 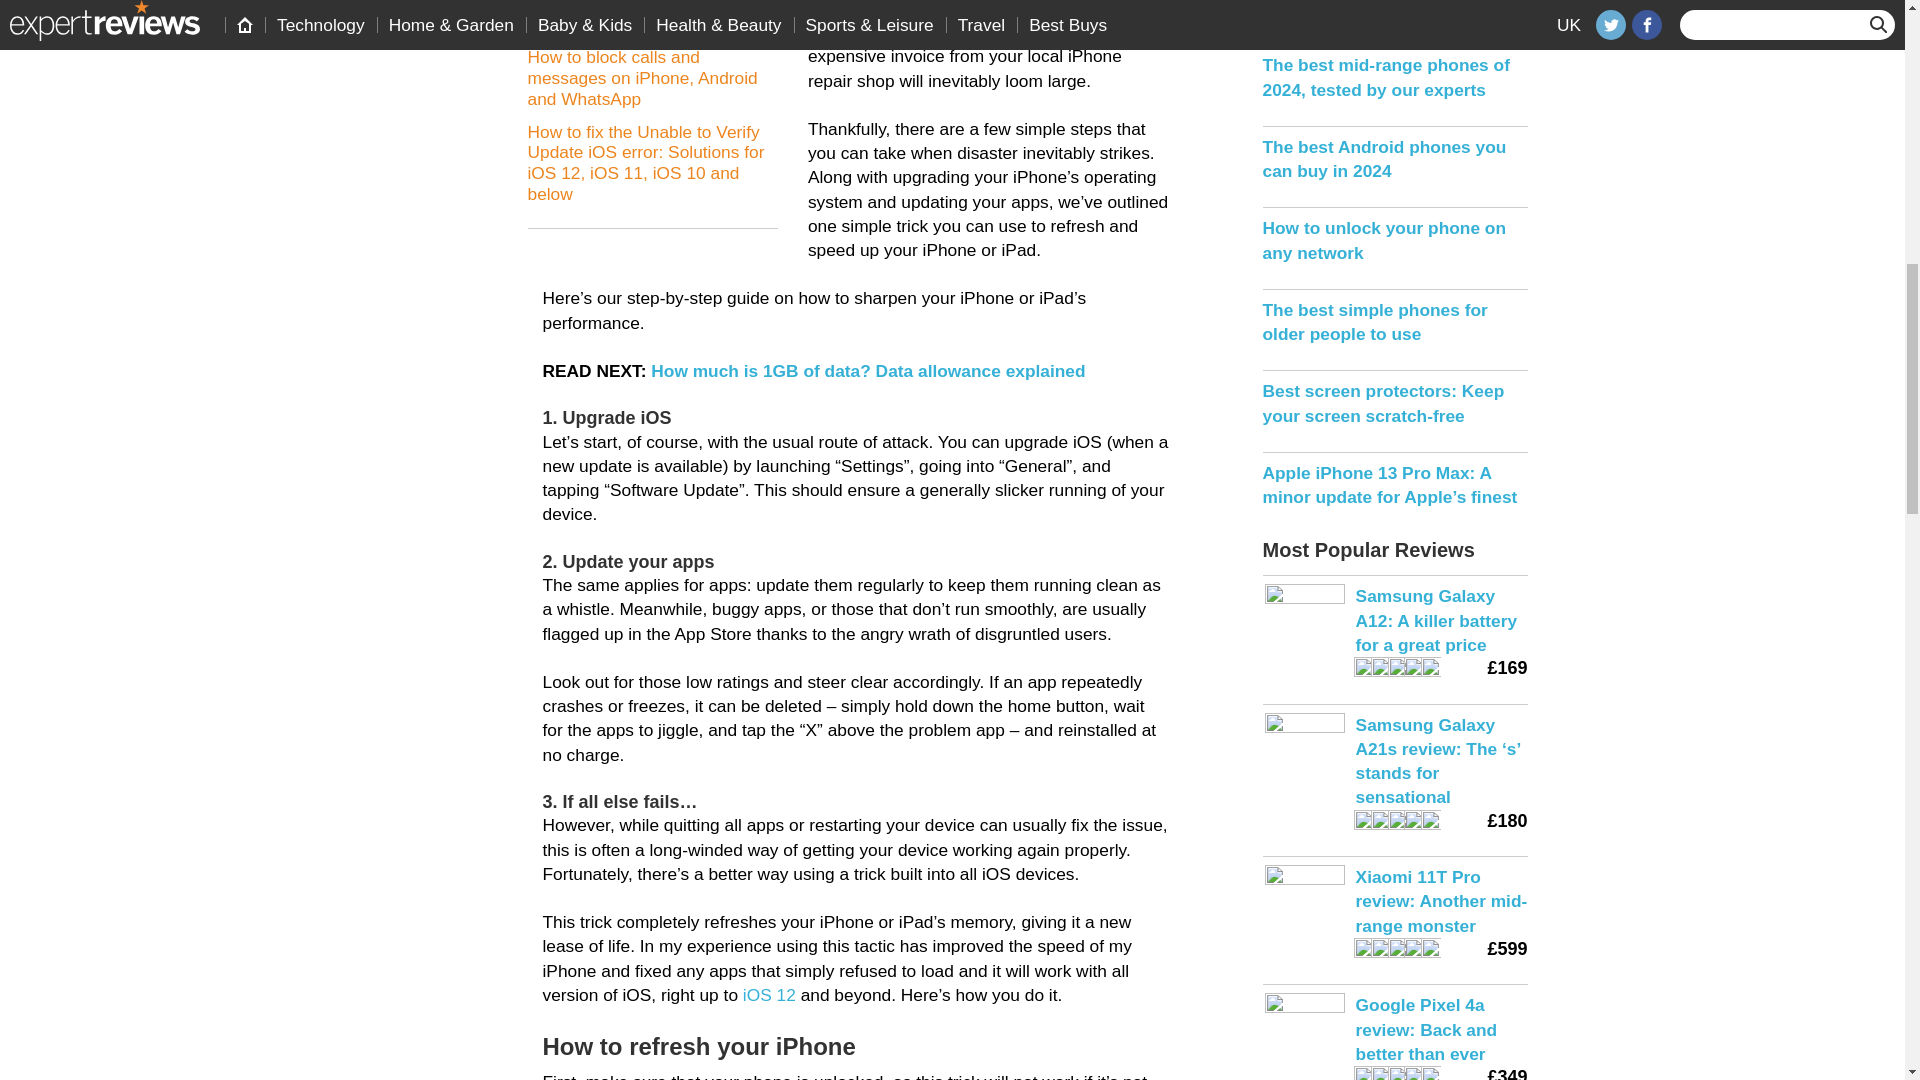 I want to click on How much is 1GB of data? Data allowance explained, so click(x=867, y=370).